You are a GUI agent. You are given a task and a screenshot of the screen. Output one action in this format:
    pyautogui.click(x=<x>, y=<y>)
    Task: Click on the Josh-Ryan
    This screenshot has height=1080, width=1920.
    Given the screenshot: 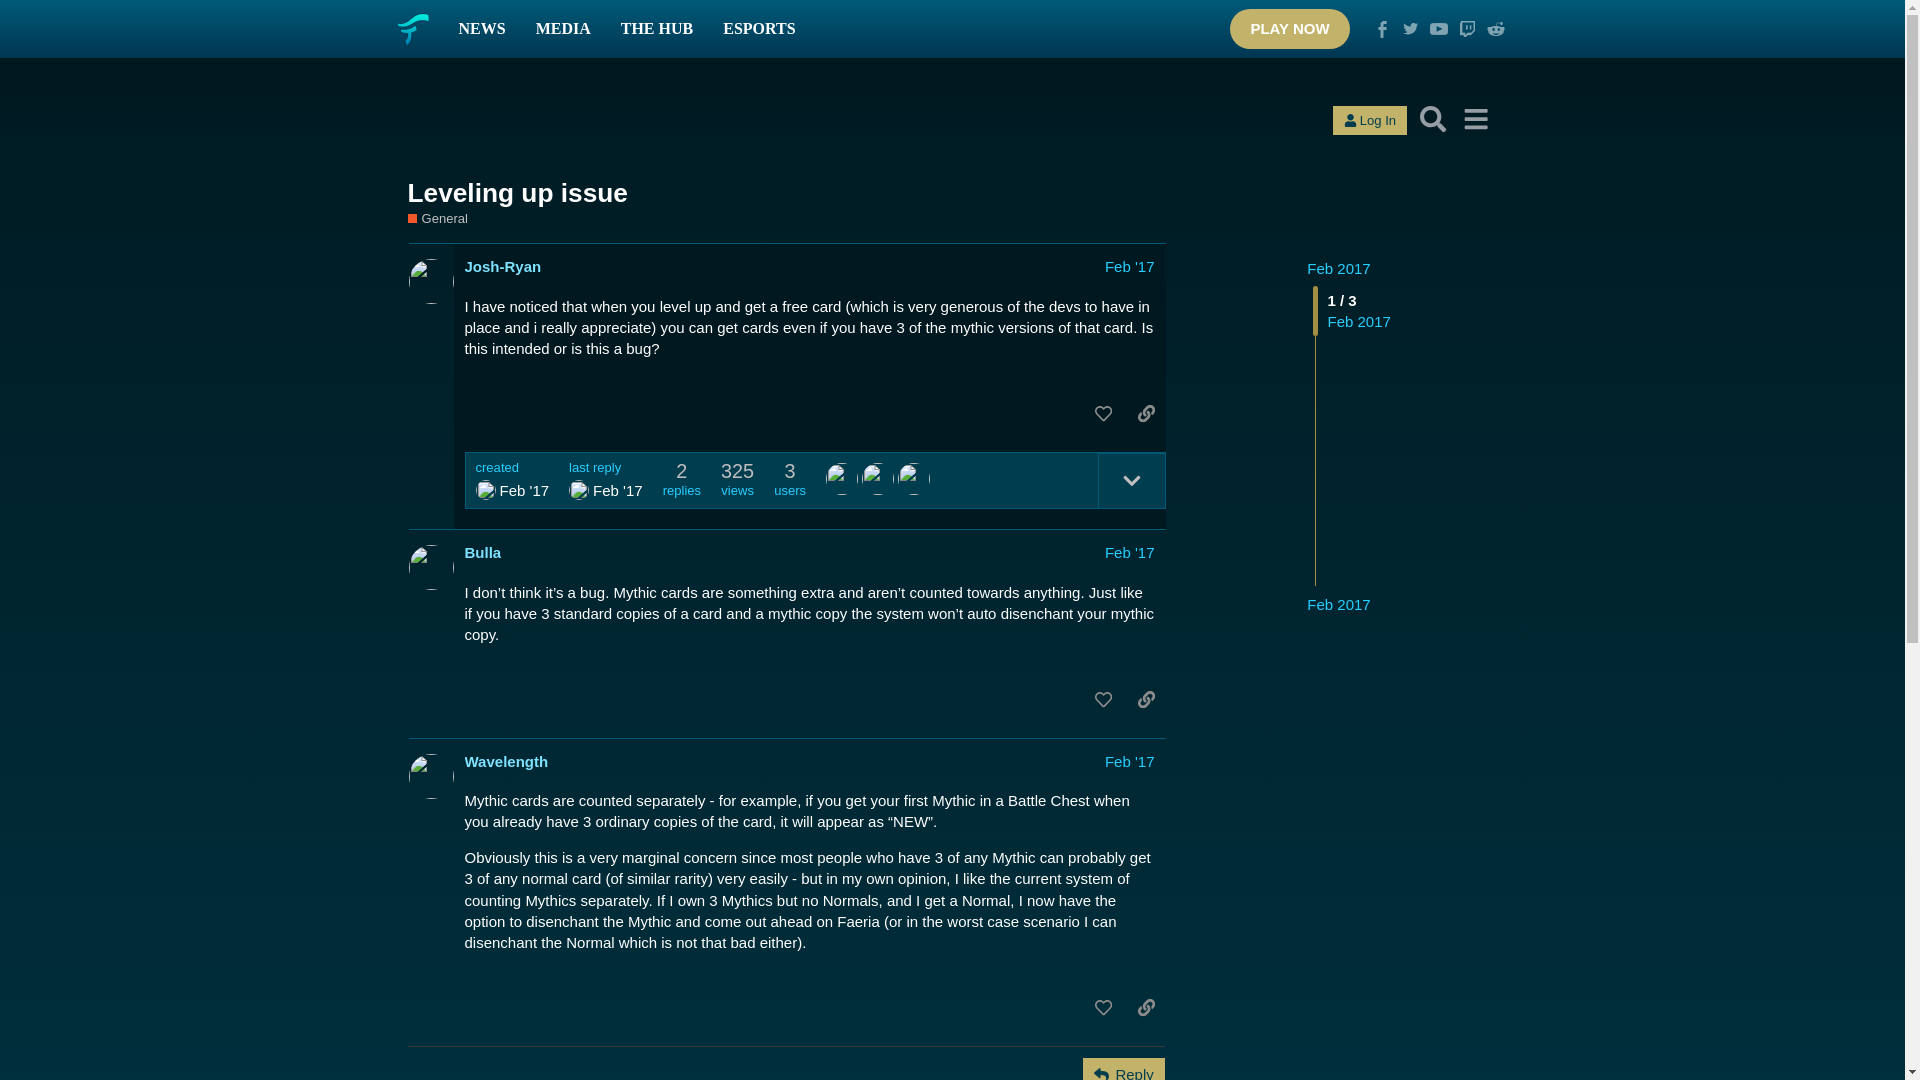 What is the action you would take?
    pyautogui.click(x=486, y=490)
    